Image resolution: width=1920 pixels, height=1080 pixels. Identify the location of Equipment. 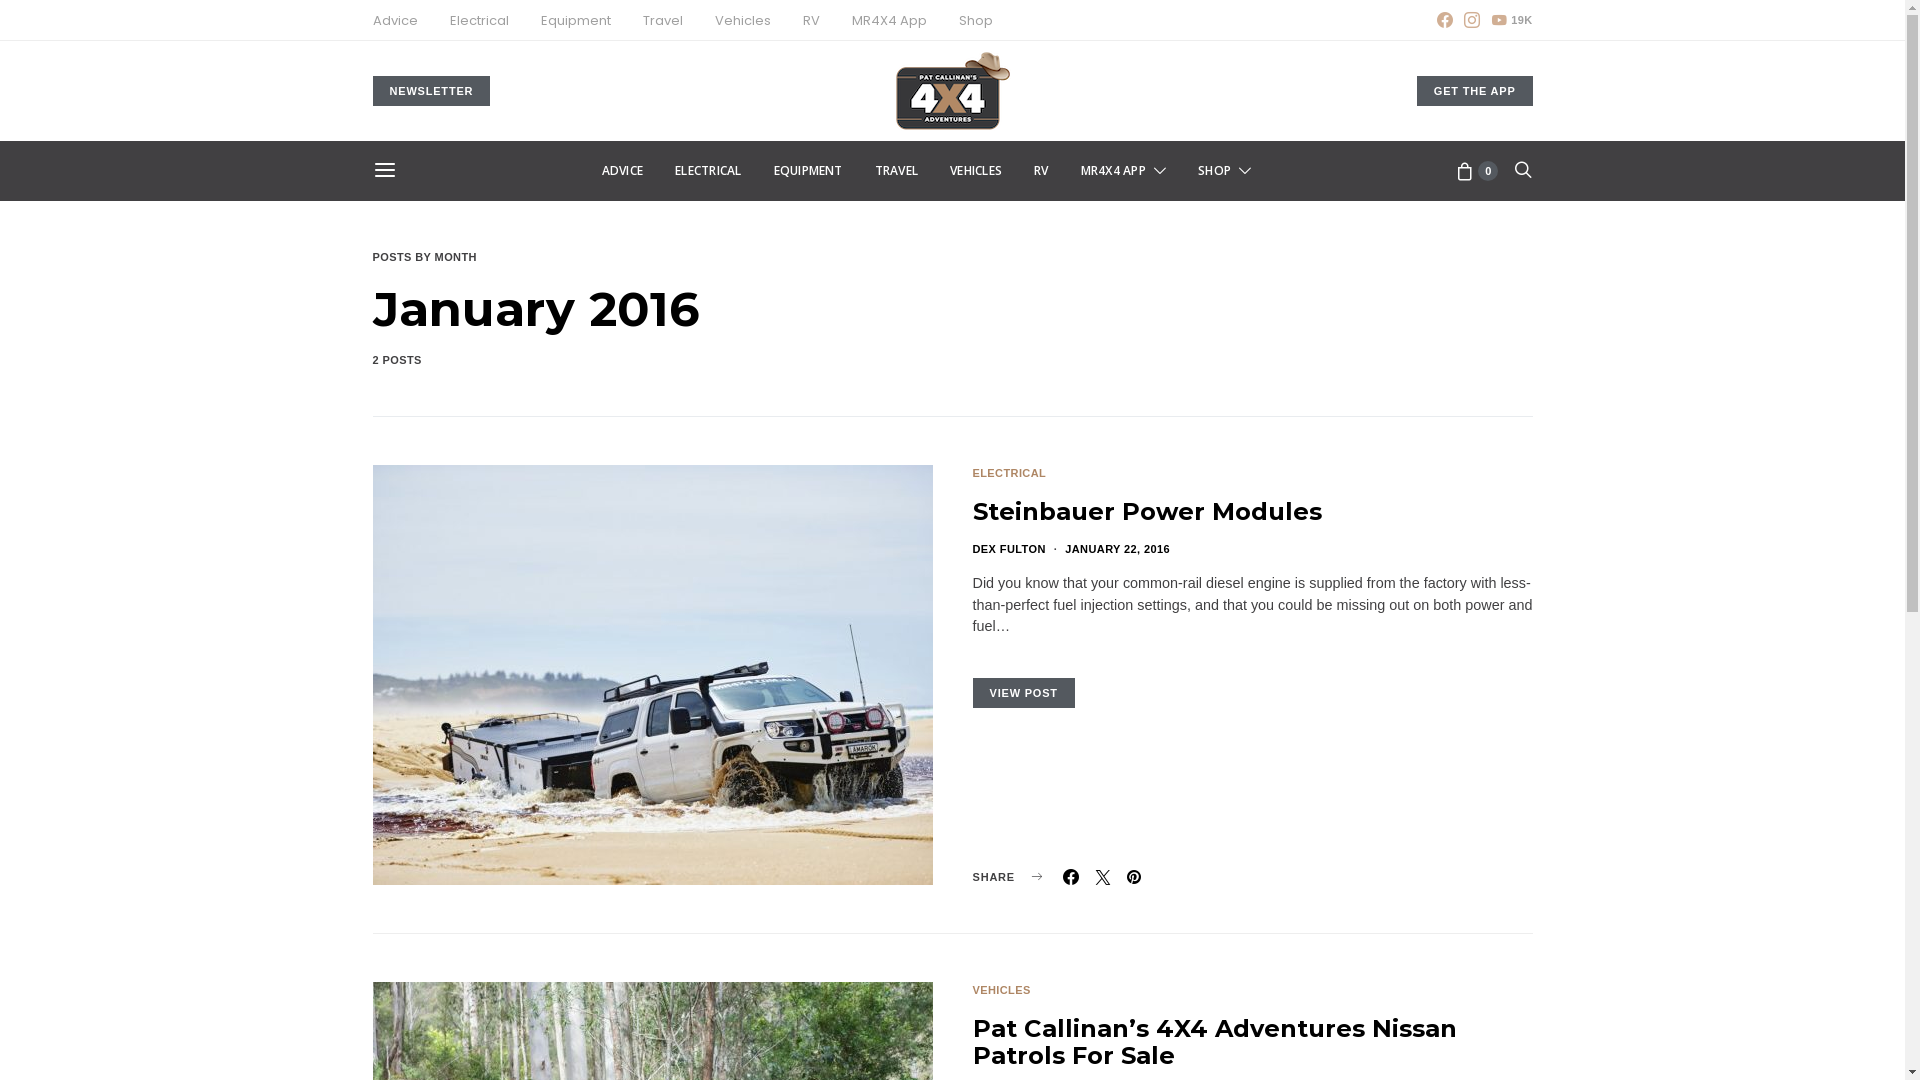
(575, 21).